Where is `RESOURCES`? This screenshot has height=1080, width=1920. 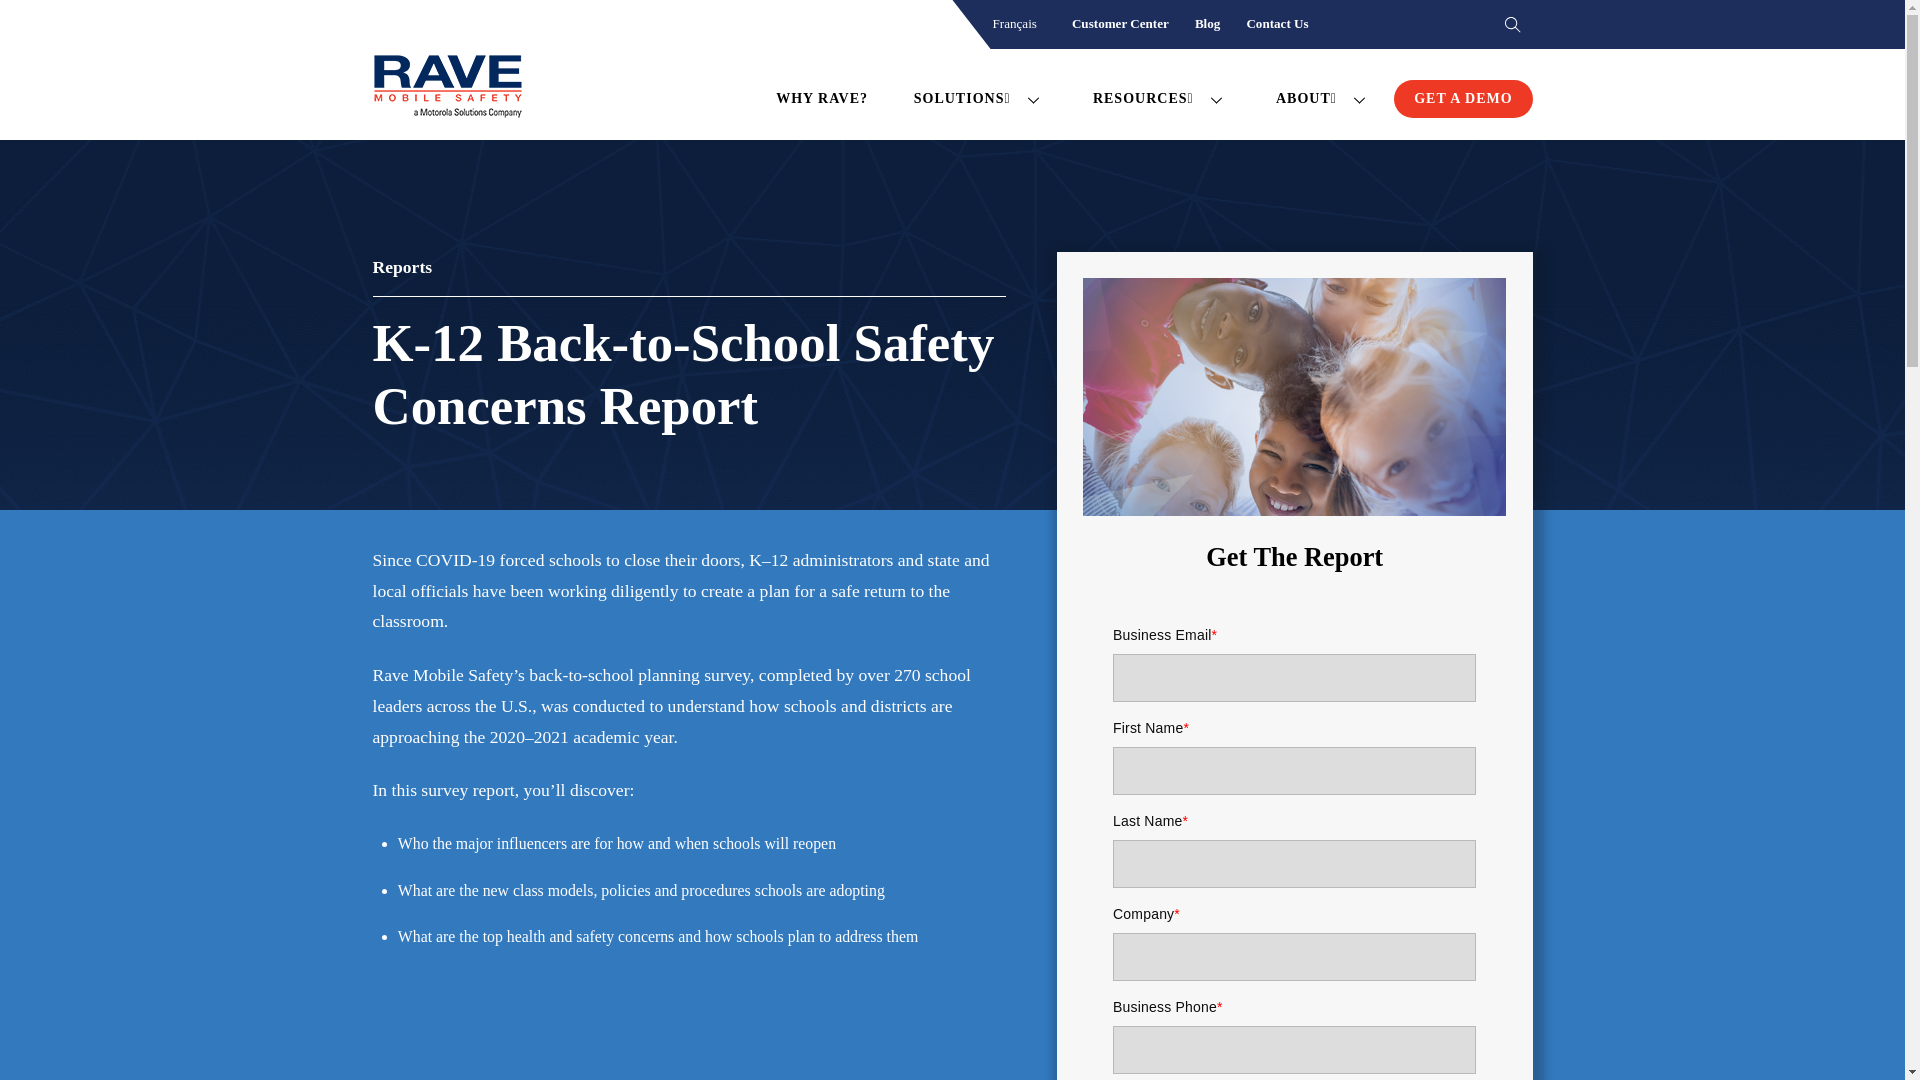 RESOURCES is located at coordinates (1161, 98).